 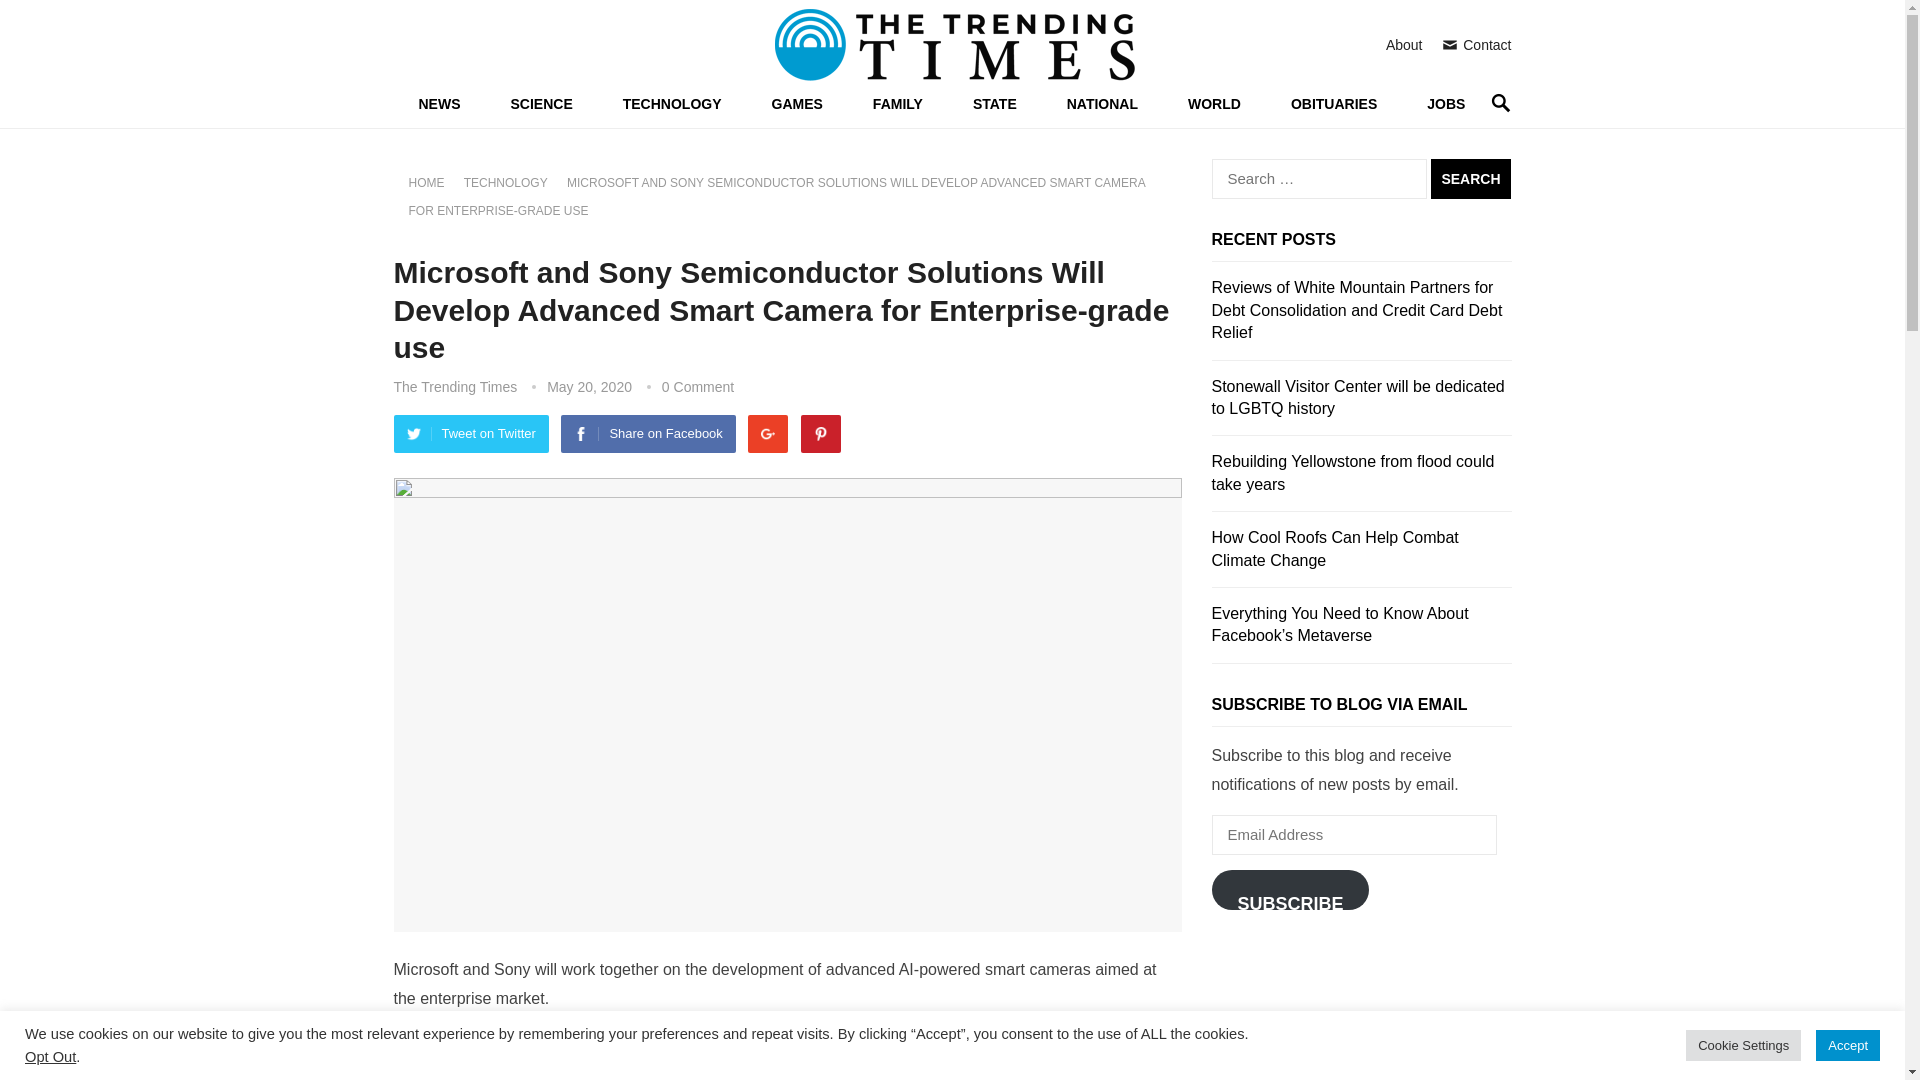 What do you see at coordinates (1404, 44) in the screenshot?
I see `About` at bounding box center [1404, 44].